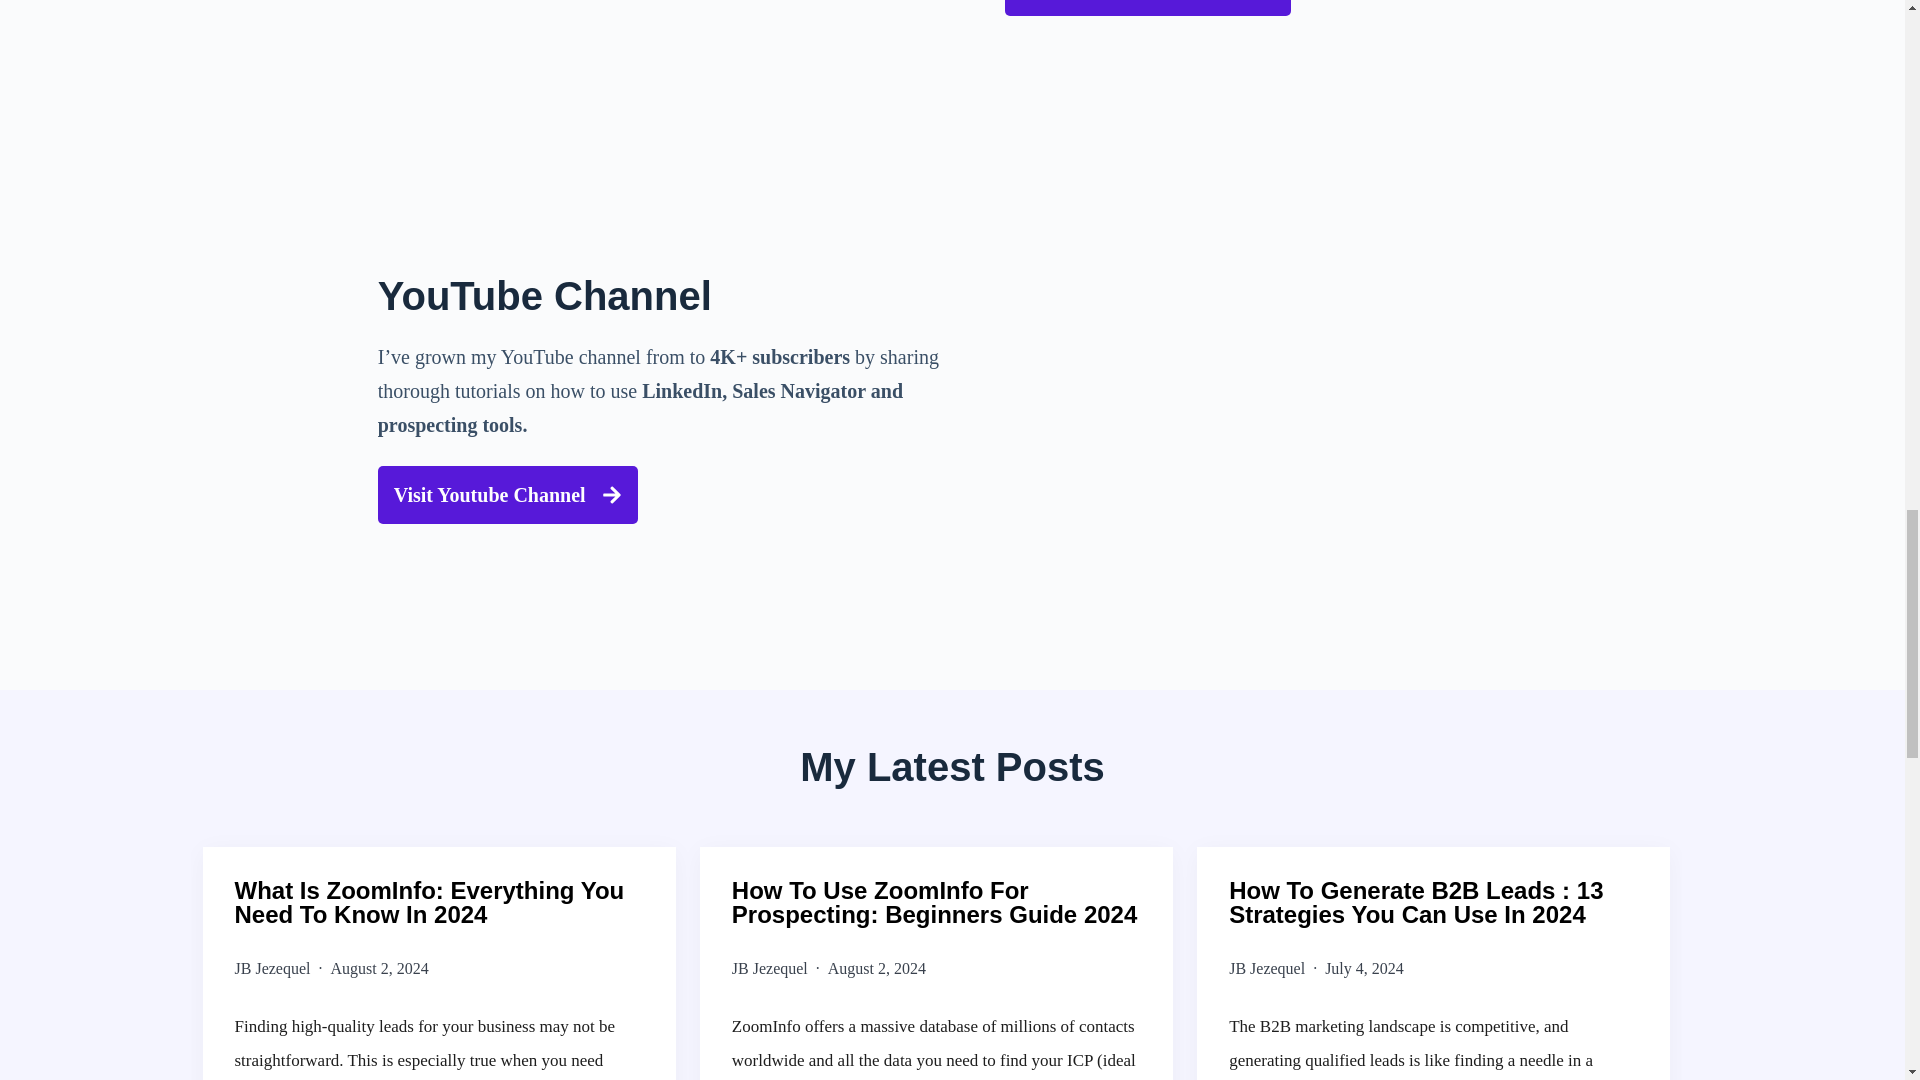 The width and height of the screenshot is (1920, 1080). What do you see at coordinates (438, 902) in the screenshot?
I see `What Is ZoomInfo: Everything You Need To Know In 2024` at bounding box center [438, 902].